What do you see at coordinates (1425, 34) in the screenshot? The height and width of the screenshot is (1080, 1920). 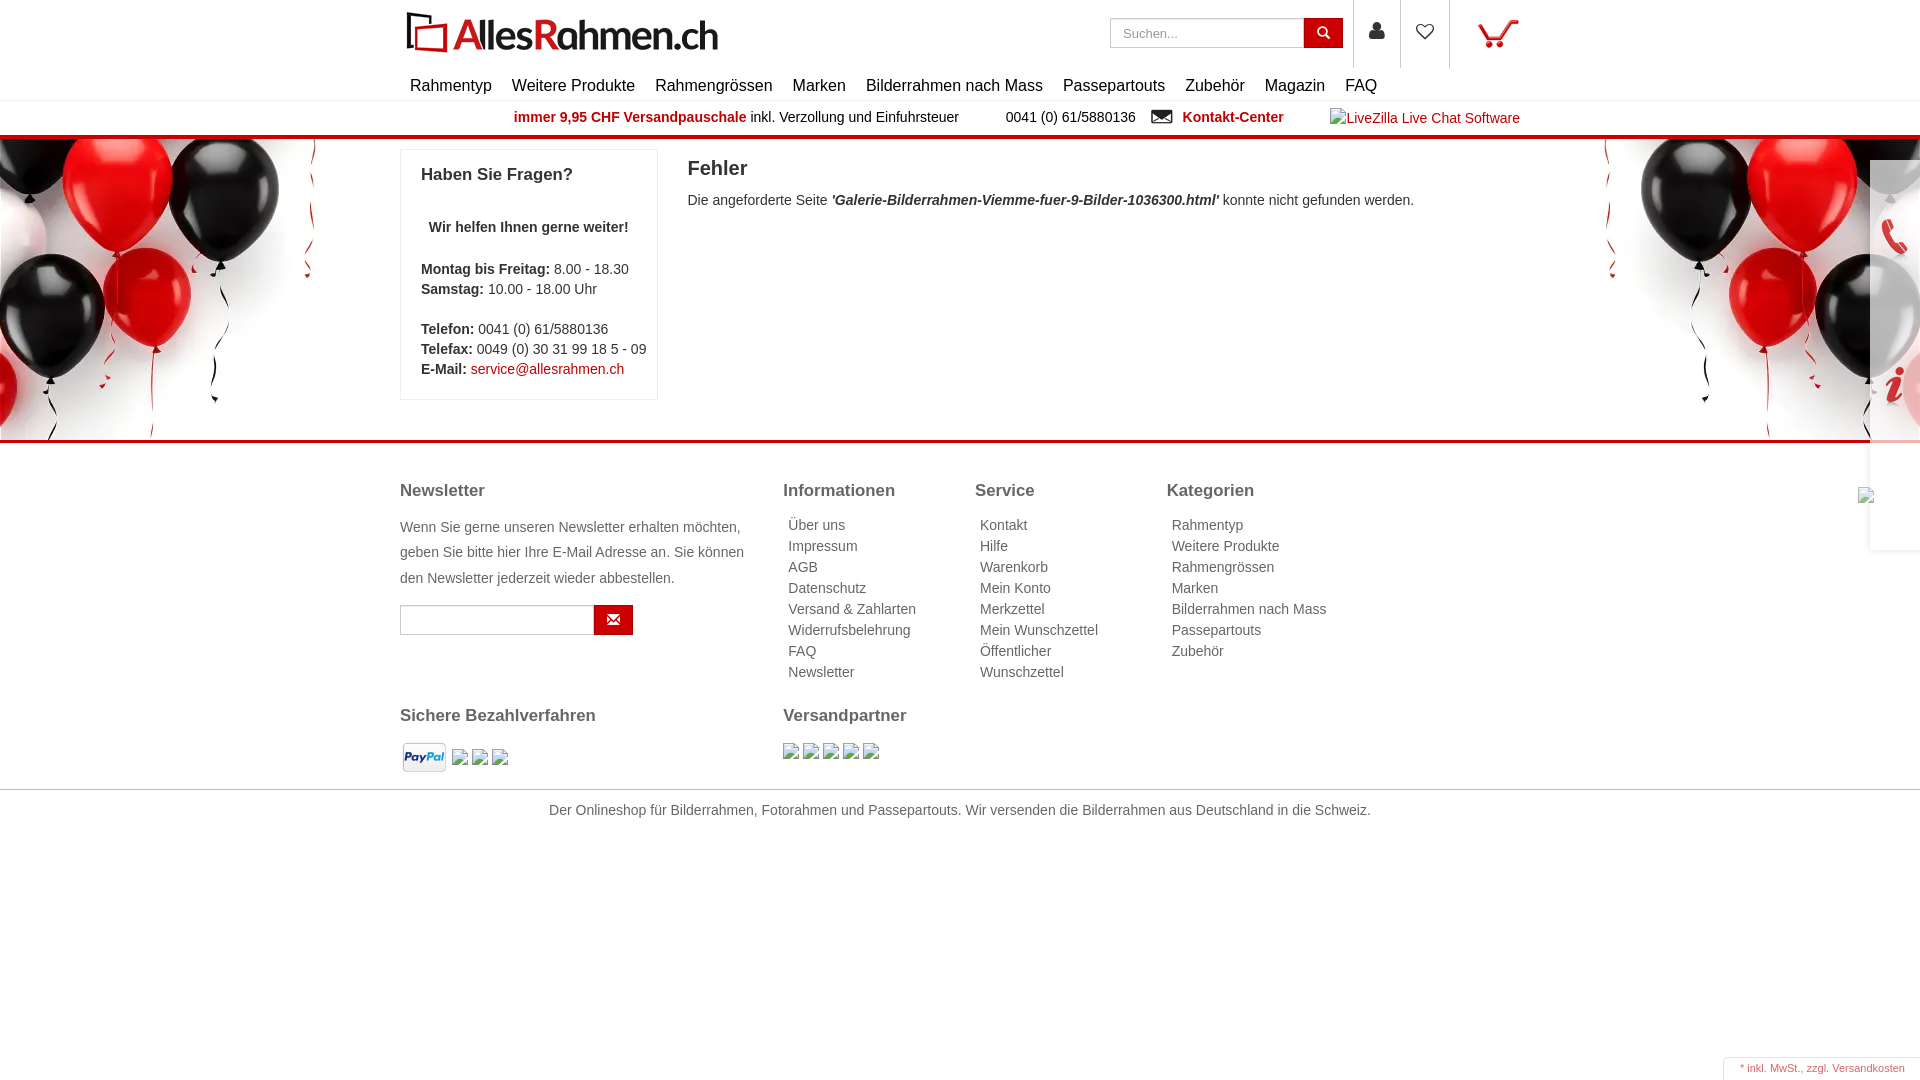 I see `Mein Wunschzettel` at bounding box center [1425, 34].